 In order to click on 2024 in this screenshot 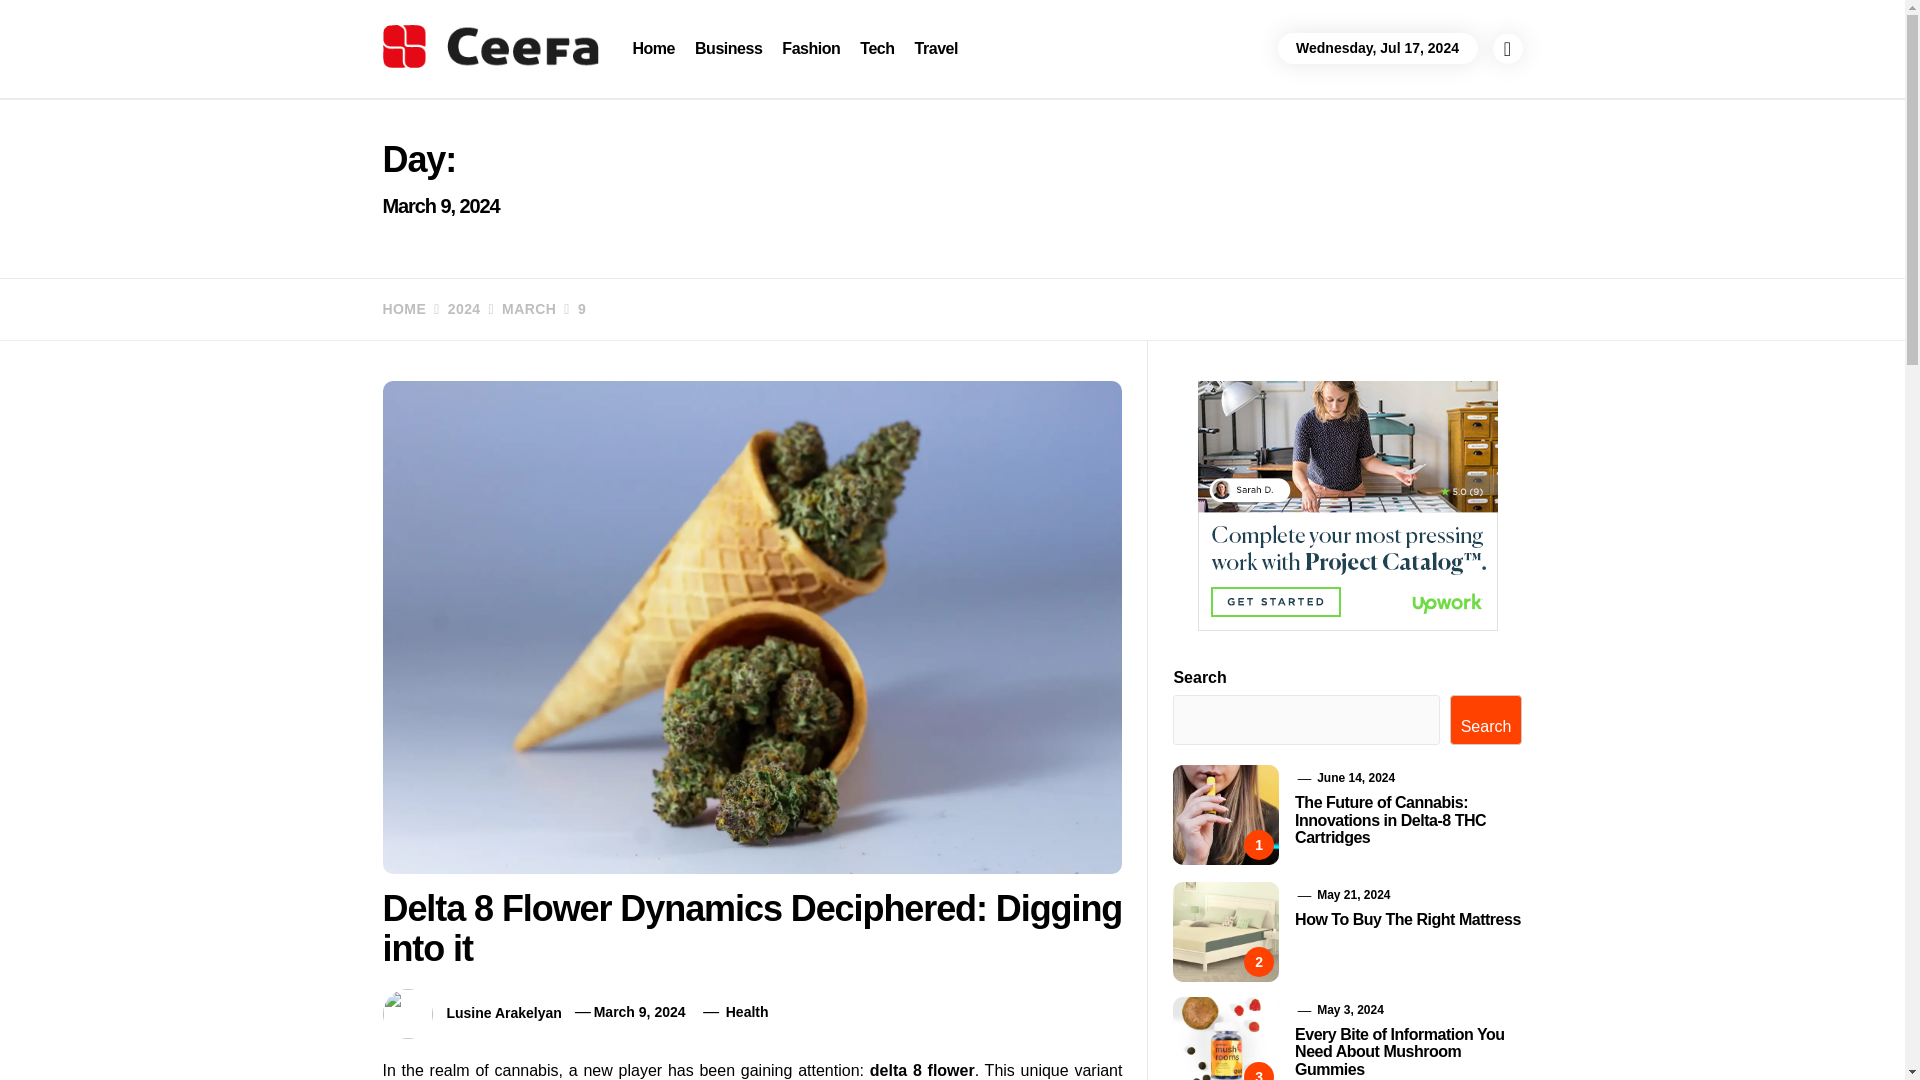, I will do `click(453, 309)`.